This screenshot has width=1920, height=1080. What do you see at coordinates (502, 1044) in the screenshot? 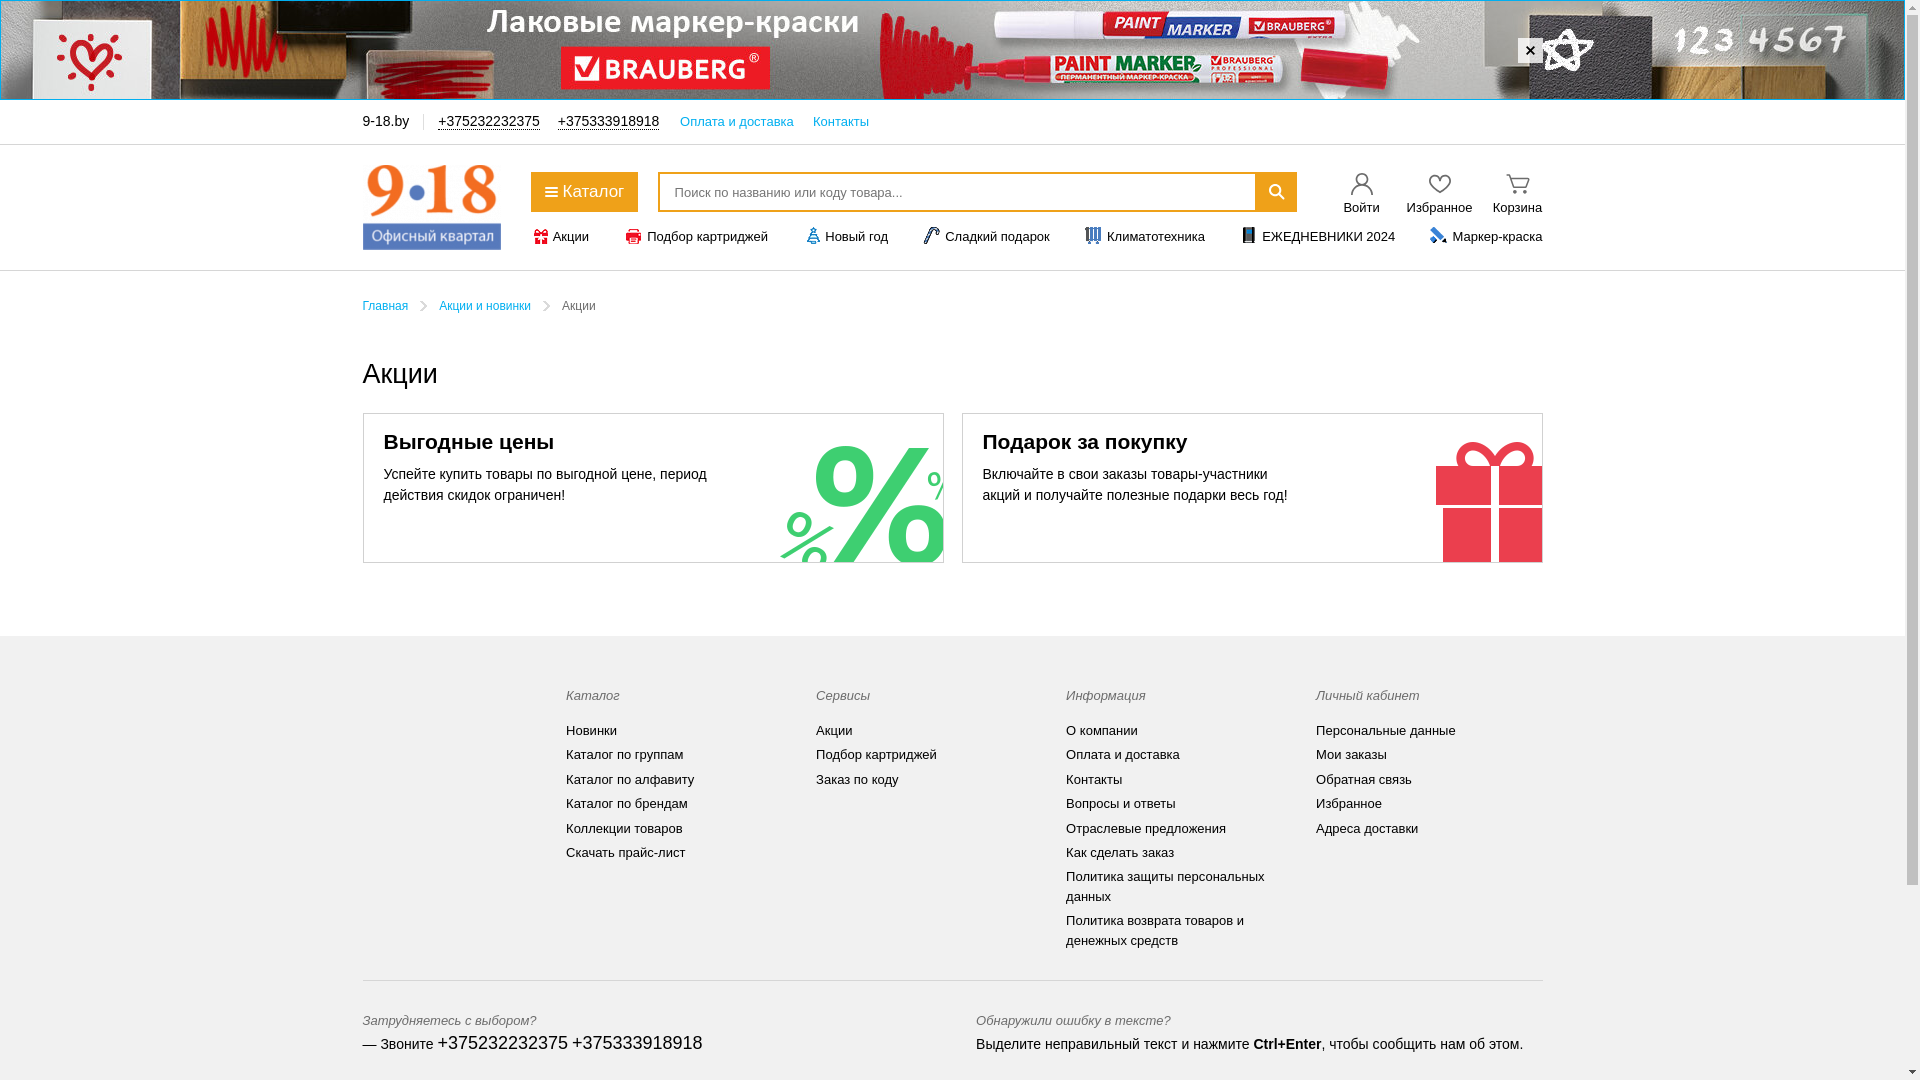
I see `+375232232375` at bounding box center [502, 1044].